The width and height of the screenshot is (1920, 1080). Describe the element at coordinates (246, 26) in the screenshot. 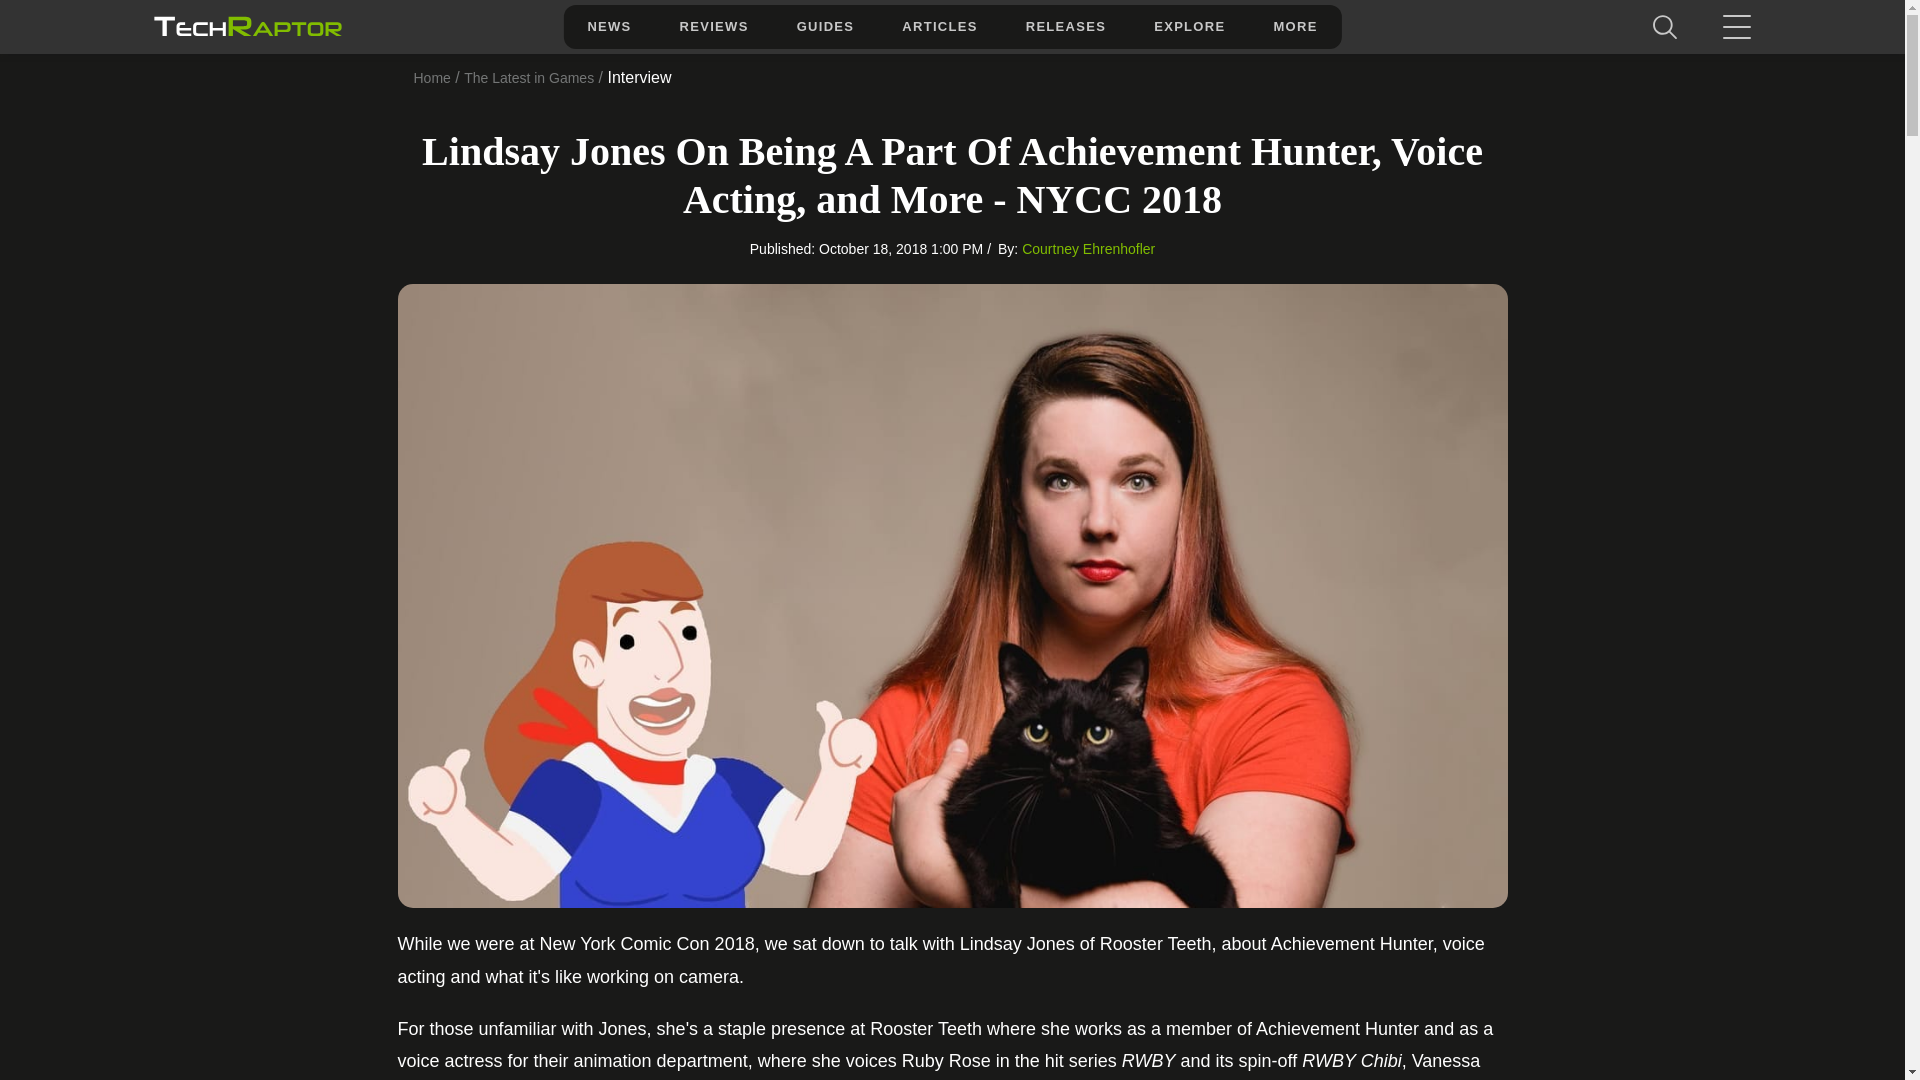

I see `TechRaptor Home` at that location.